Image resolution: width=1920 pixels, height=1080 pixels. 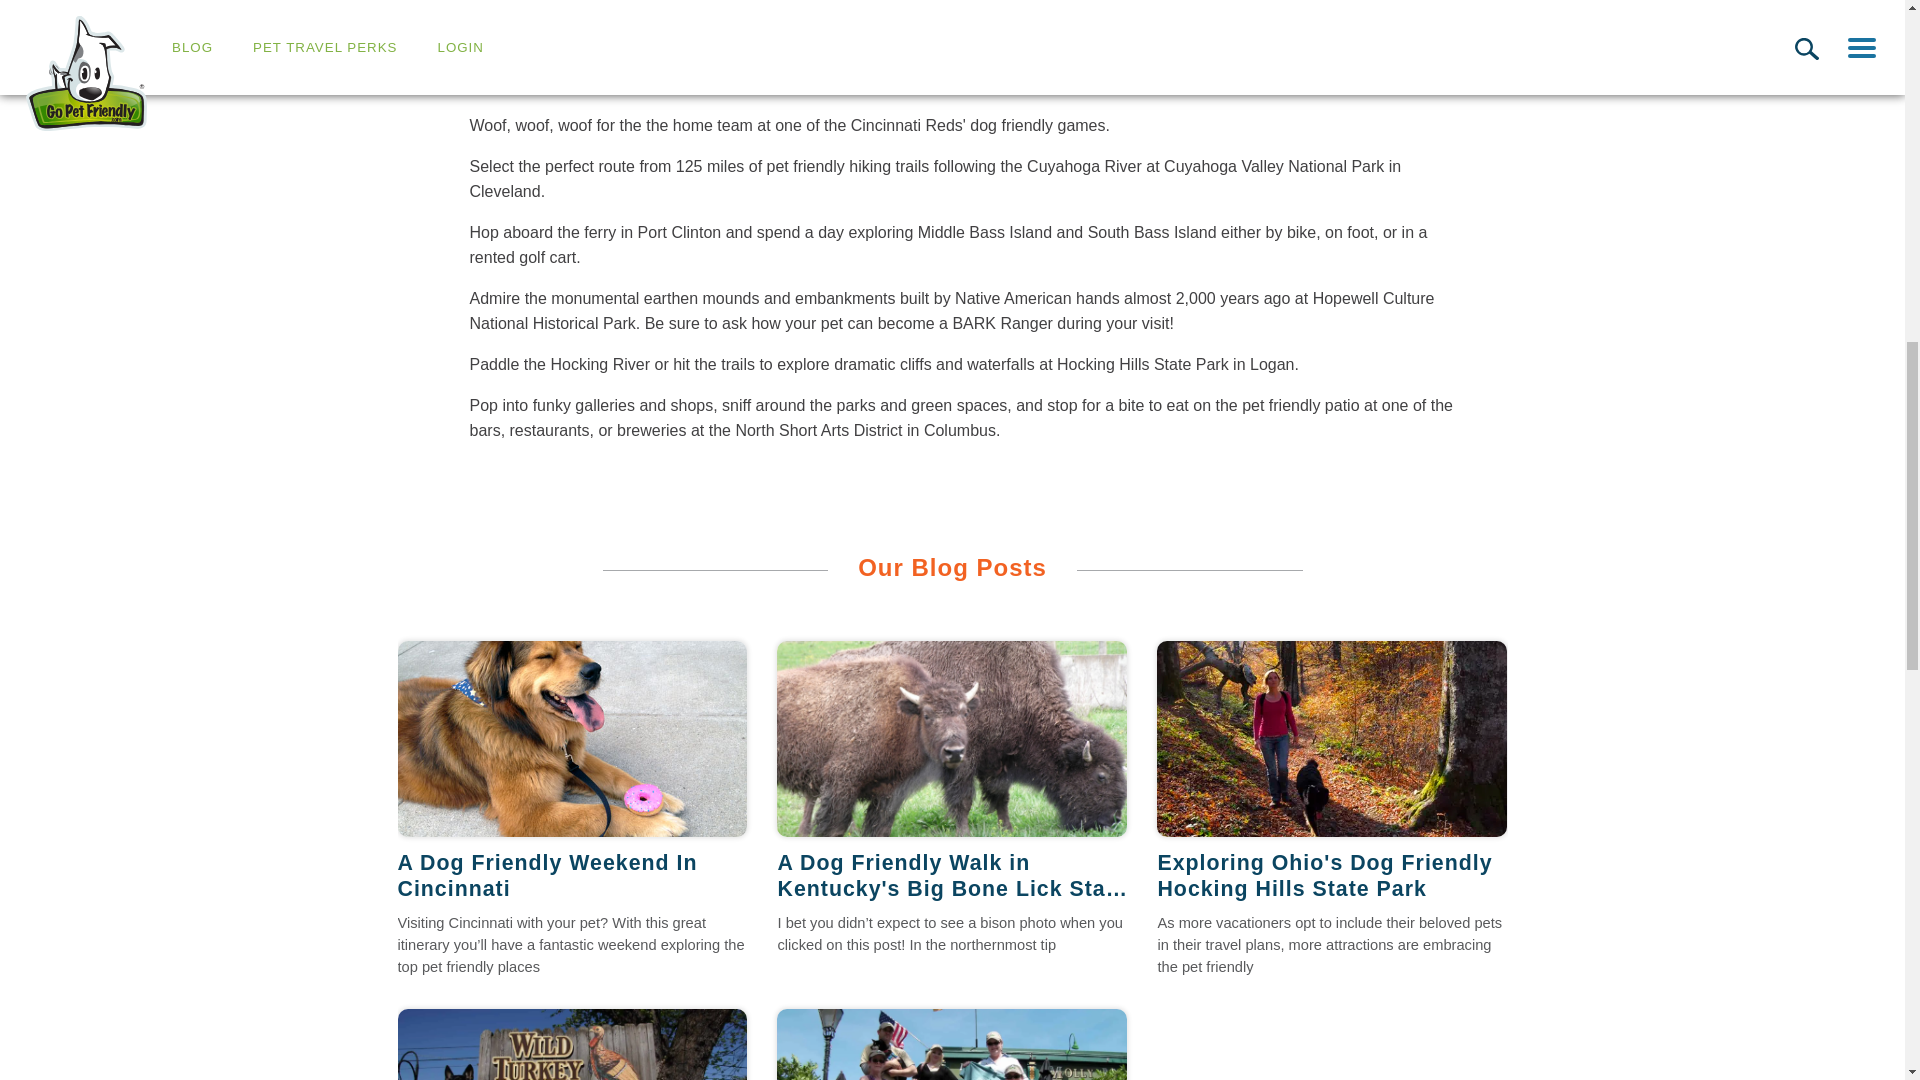 I want to click on Getting a Leg Up in Pet Friendly Louisville, so click(x=952, y=1044).